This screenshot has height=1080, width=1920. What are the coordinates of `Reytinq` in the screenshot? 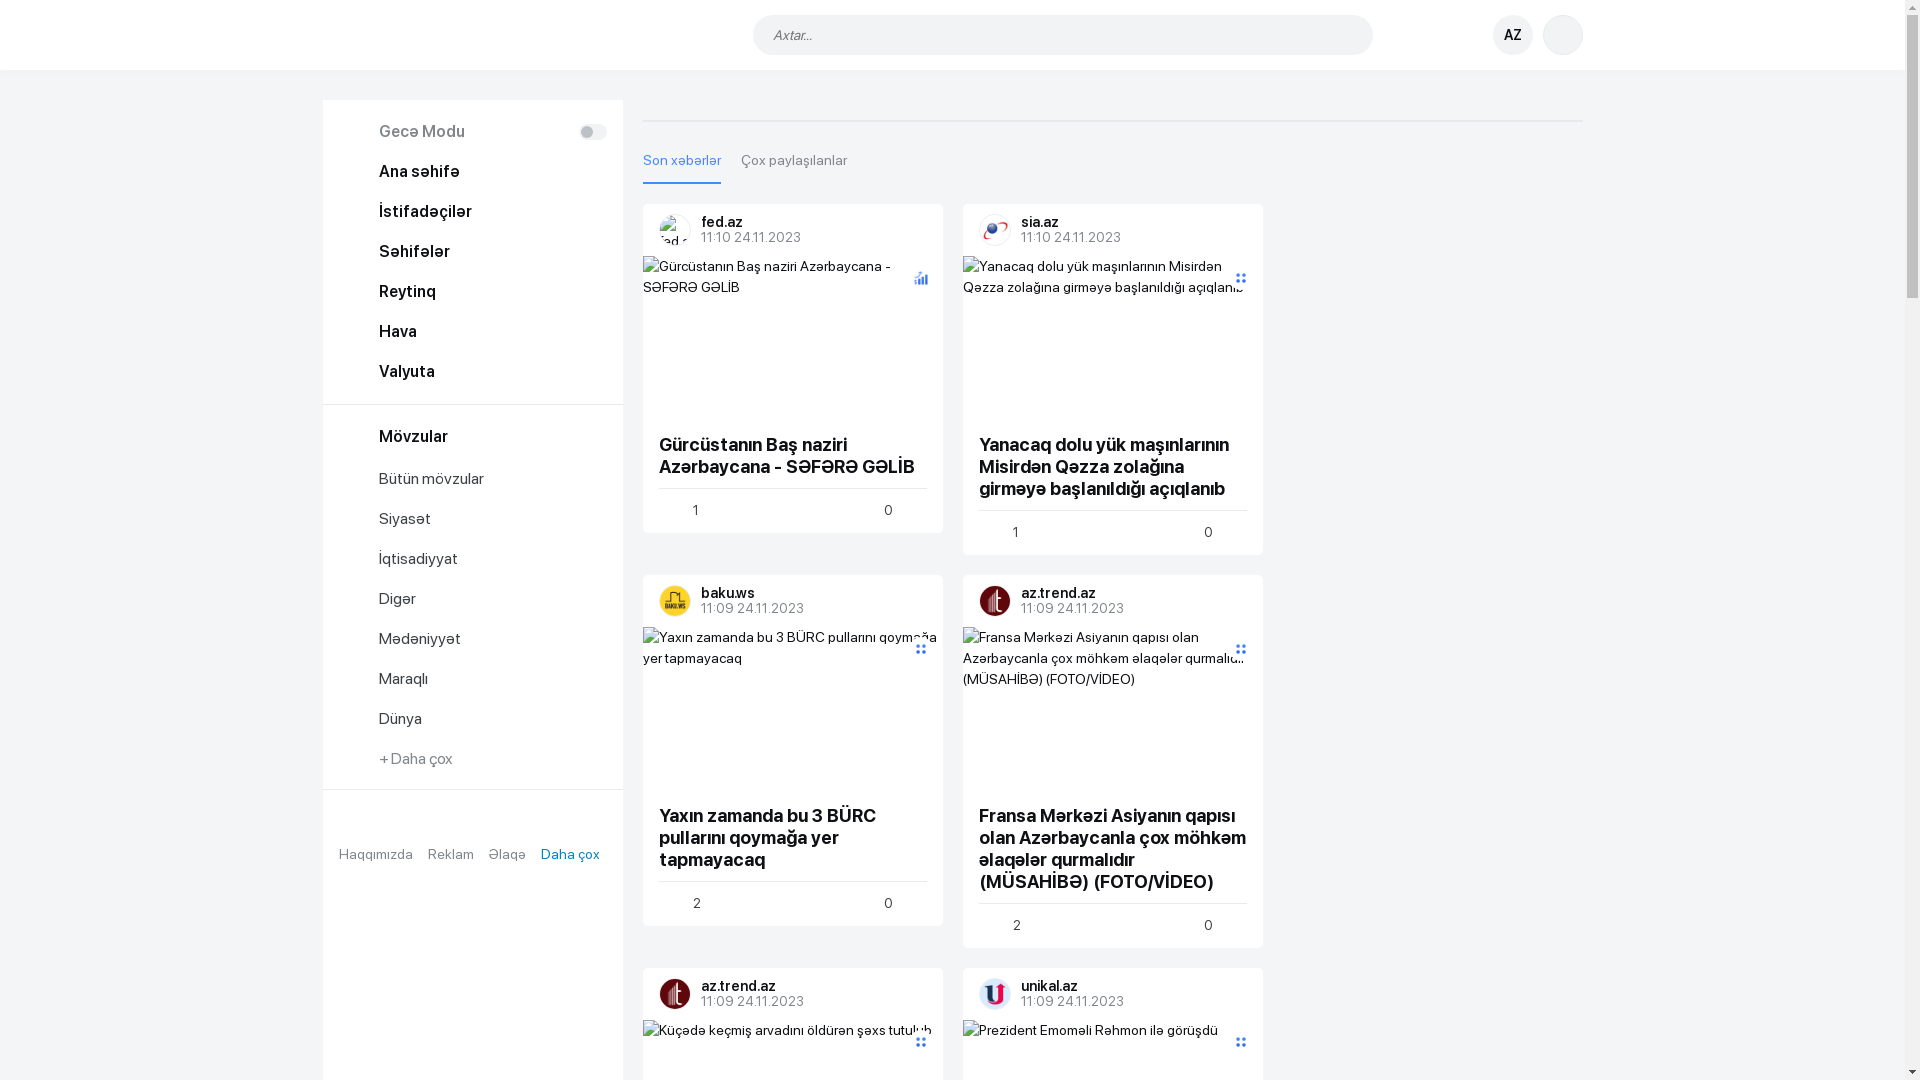 It's located at (472, 292).